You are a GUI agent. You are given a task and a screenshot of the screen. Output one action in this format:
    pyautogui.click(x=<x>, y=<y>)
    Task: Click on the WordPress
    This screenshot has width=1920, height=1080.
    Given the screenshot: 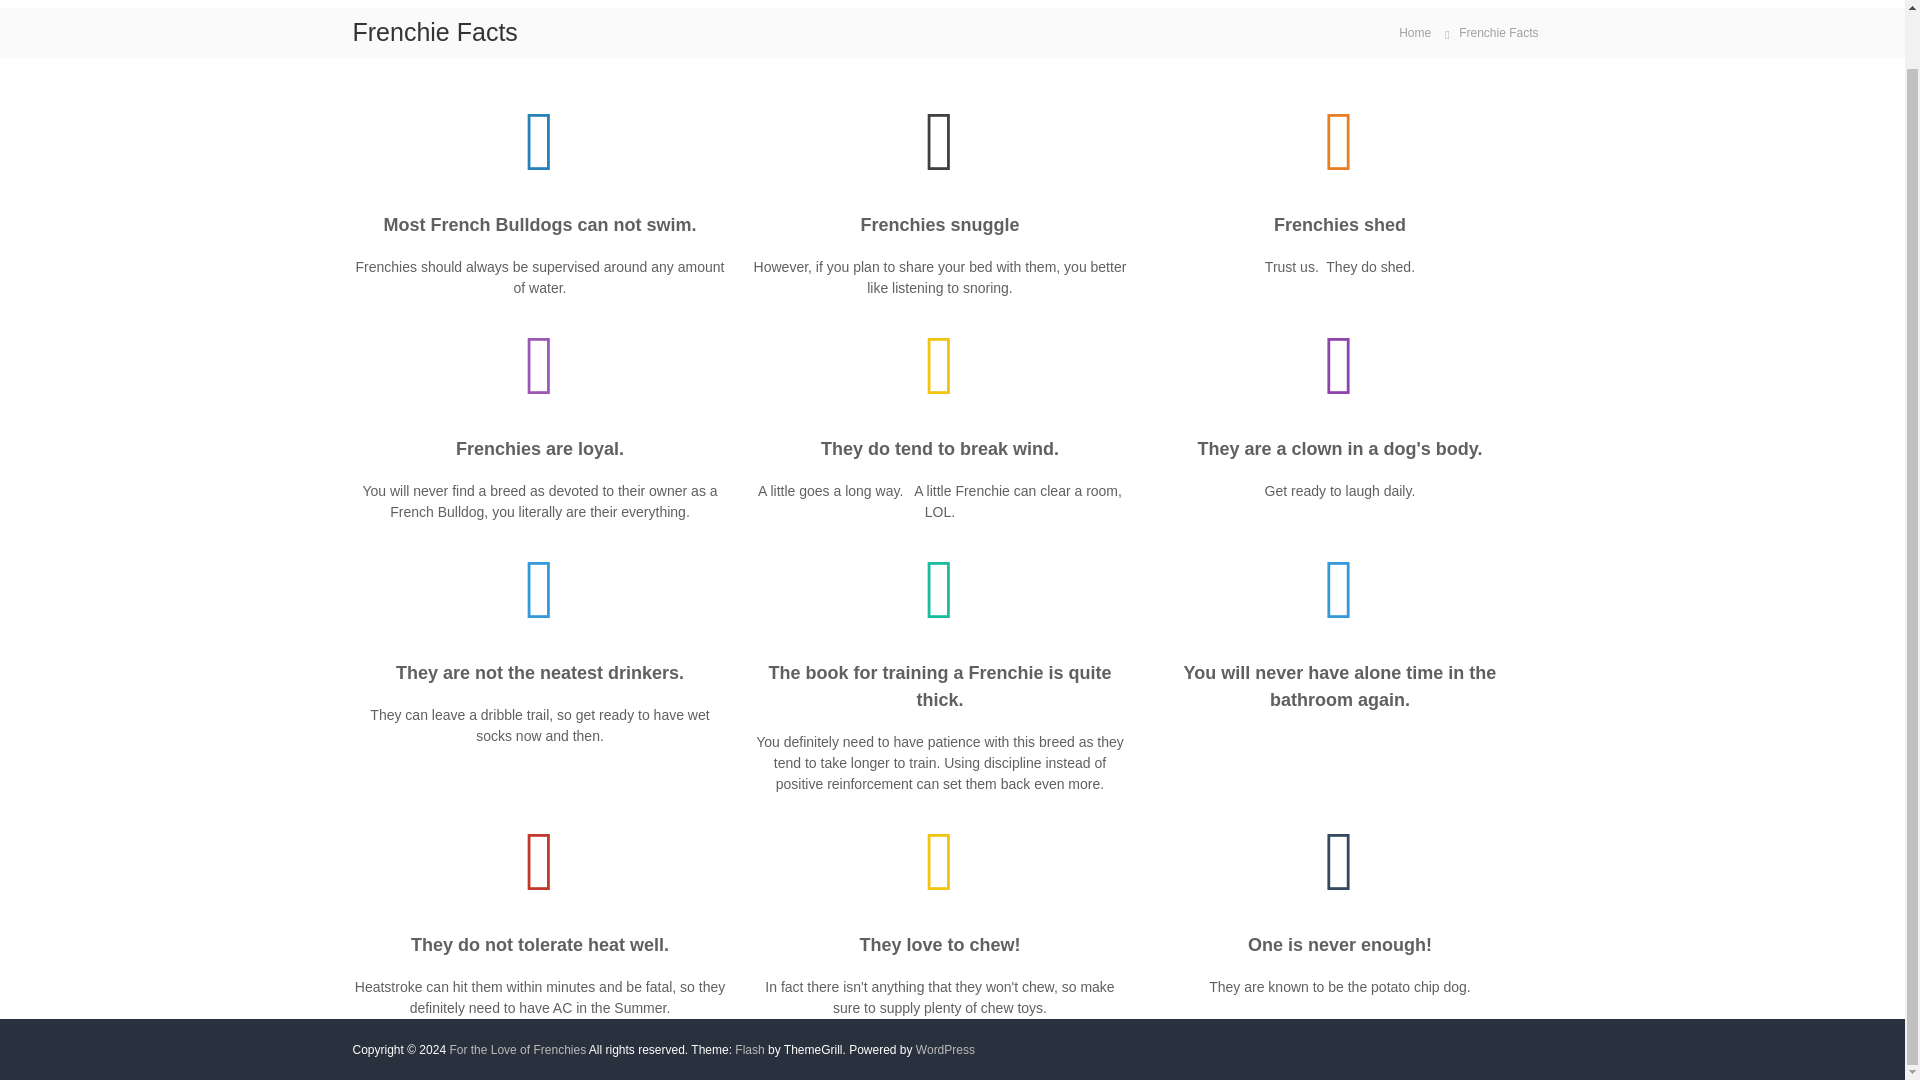 What is the action you would take?
    pyautogui.click(x=945, y=1050)
    